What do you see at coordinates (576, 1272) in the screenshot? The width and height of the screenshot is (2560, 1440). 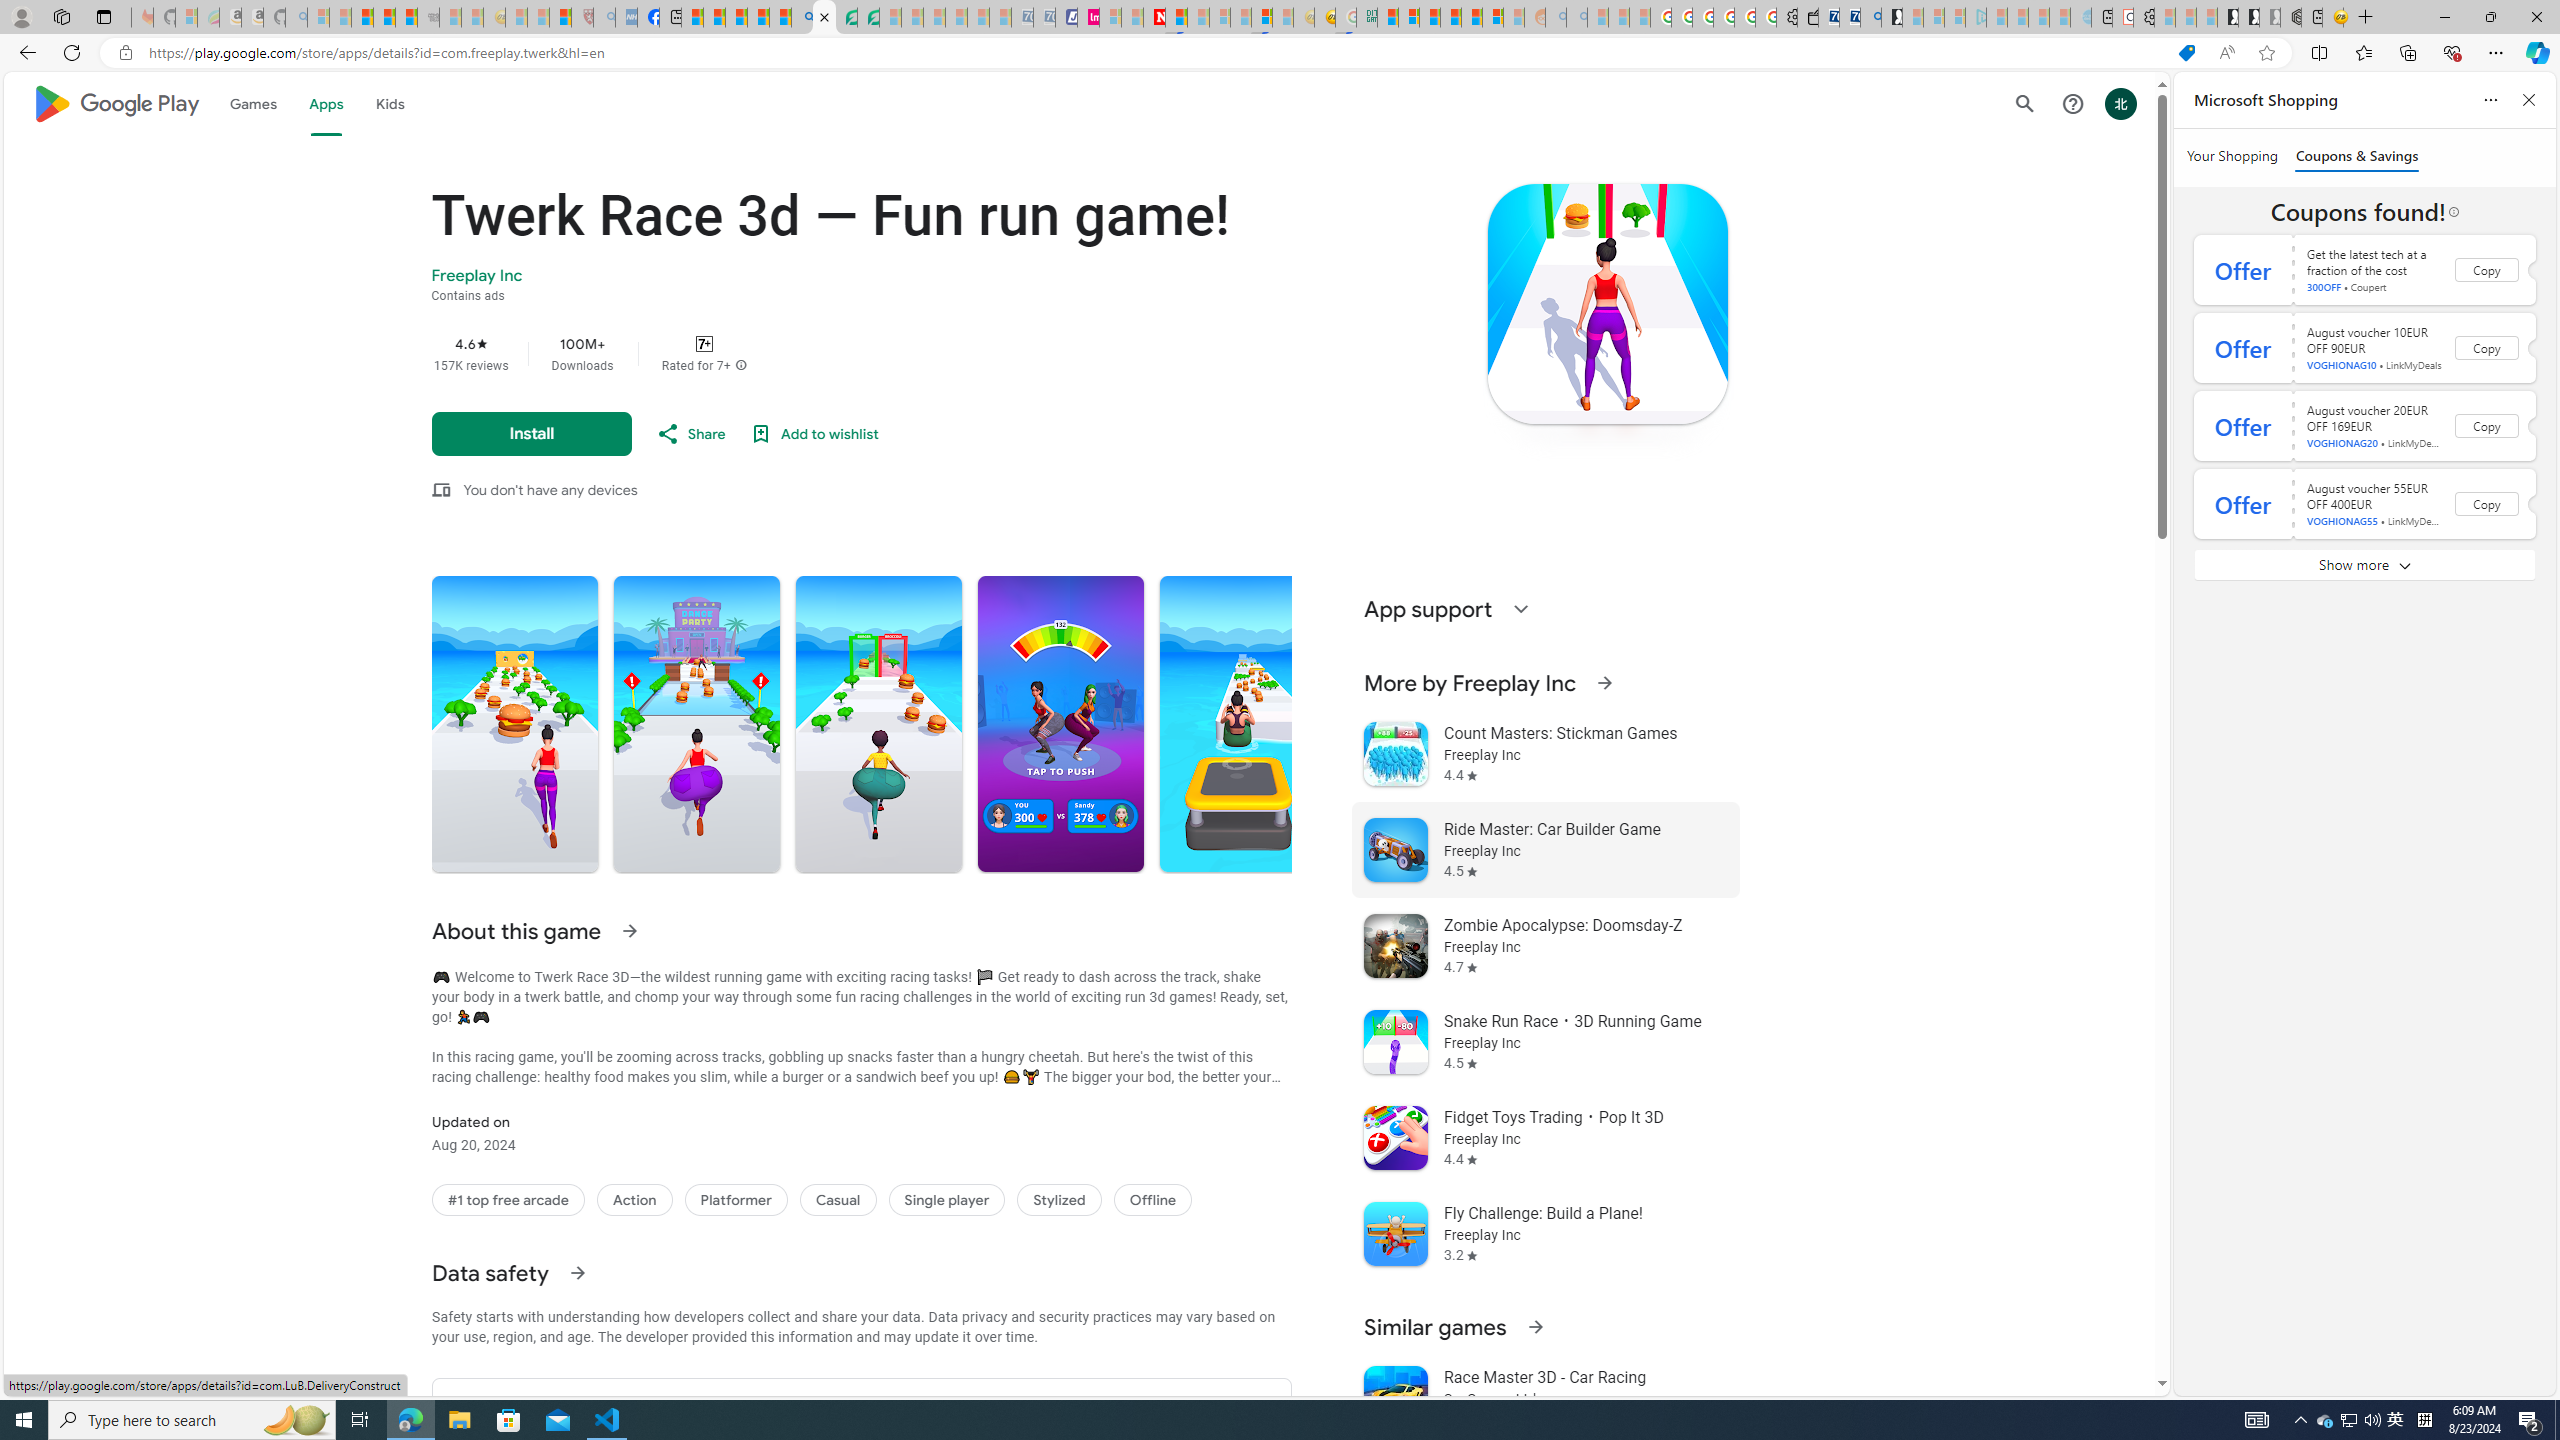 I see `See more information on Data safety` at bounding box center [576, 1272].